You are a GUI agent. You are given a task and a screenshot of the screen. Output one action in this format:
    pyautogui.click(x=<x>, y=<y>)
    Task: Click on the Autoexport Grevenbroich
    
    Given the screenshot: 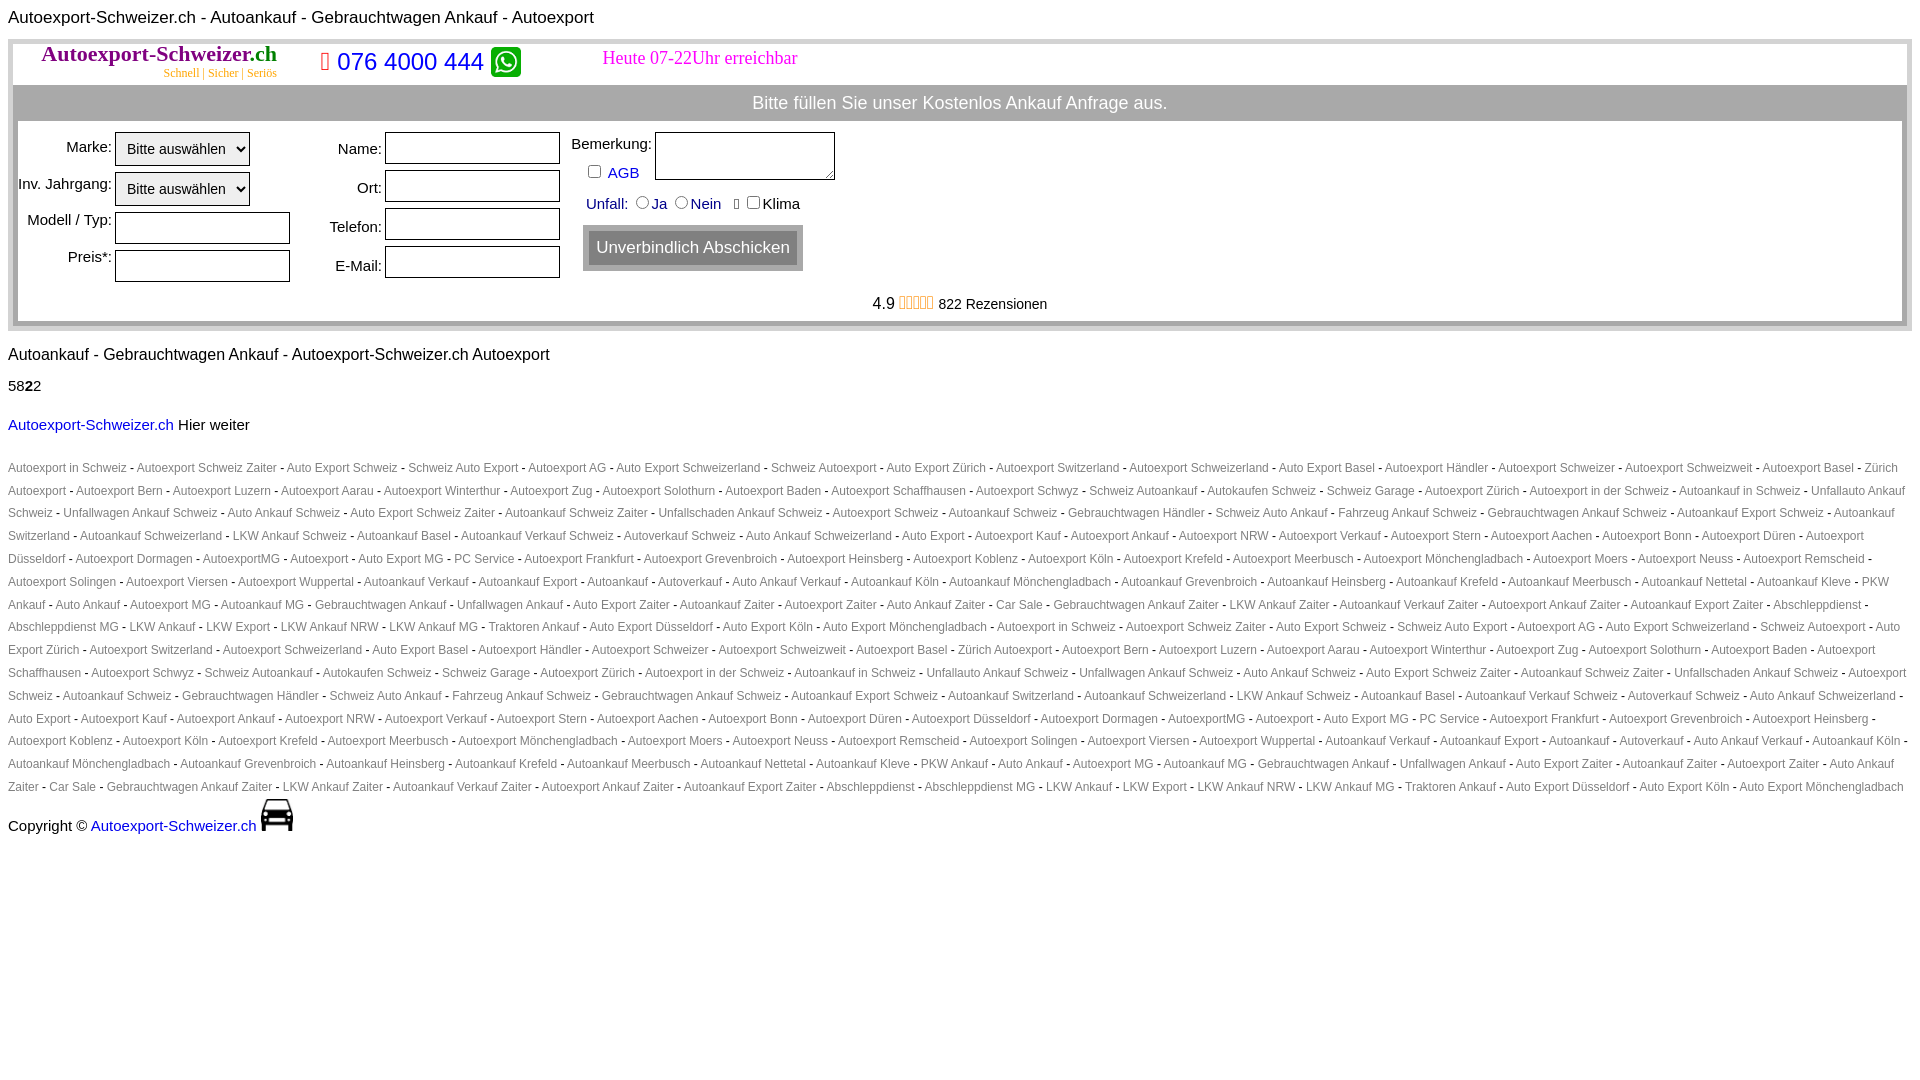 What is the action you would take?
    pyautogui.click(x=710, y=559)
    